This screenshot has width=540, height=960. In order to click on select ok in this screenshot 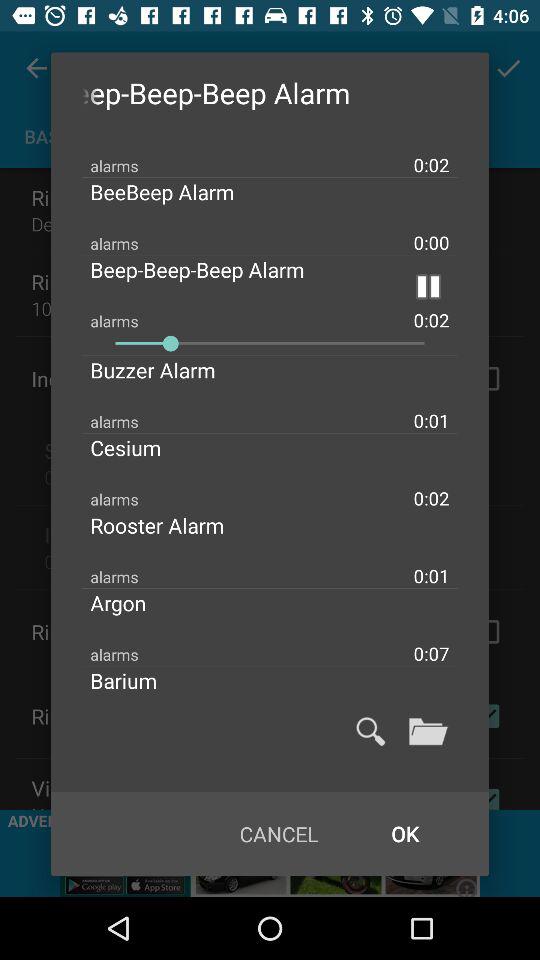, I will do `click(404, 834)`.